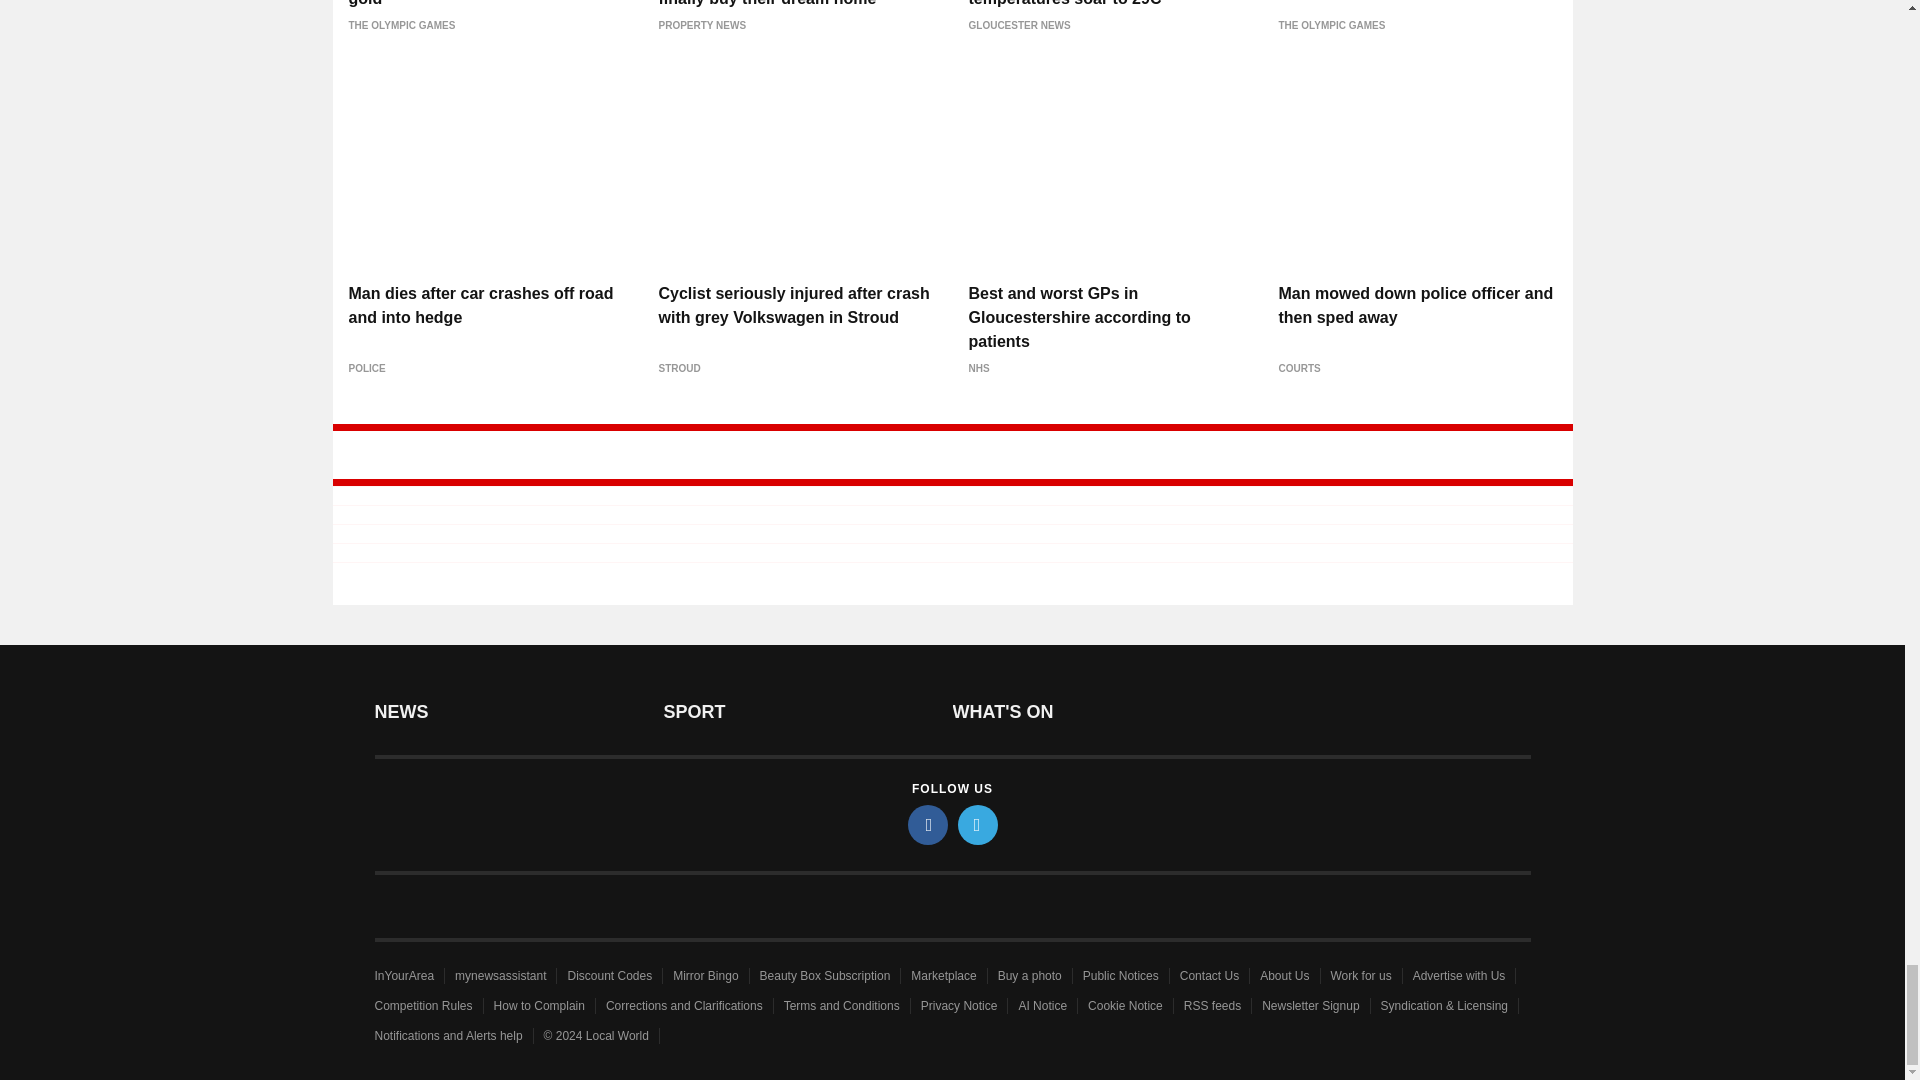  What do you see at coordinates (928, 824) in the screenshot?
I see `facebook` at bounding box center [928, 824].